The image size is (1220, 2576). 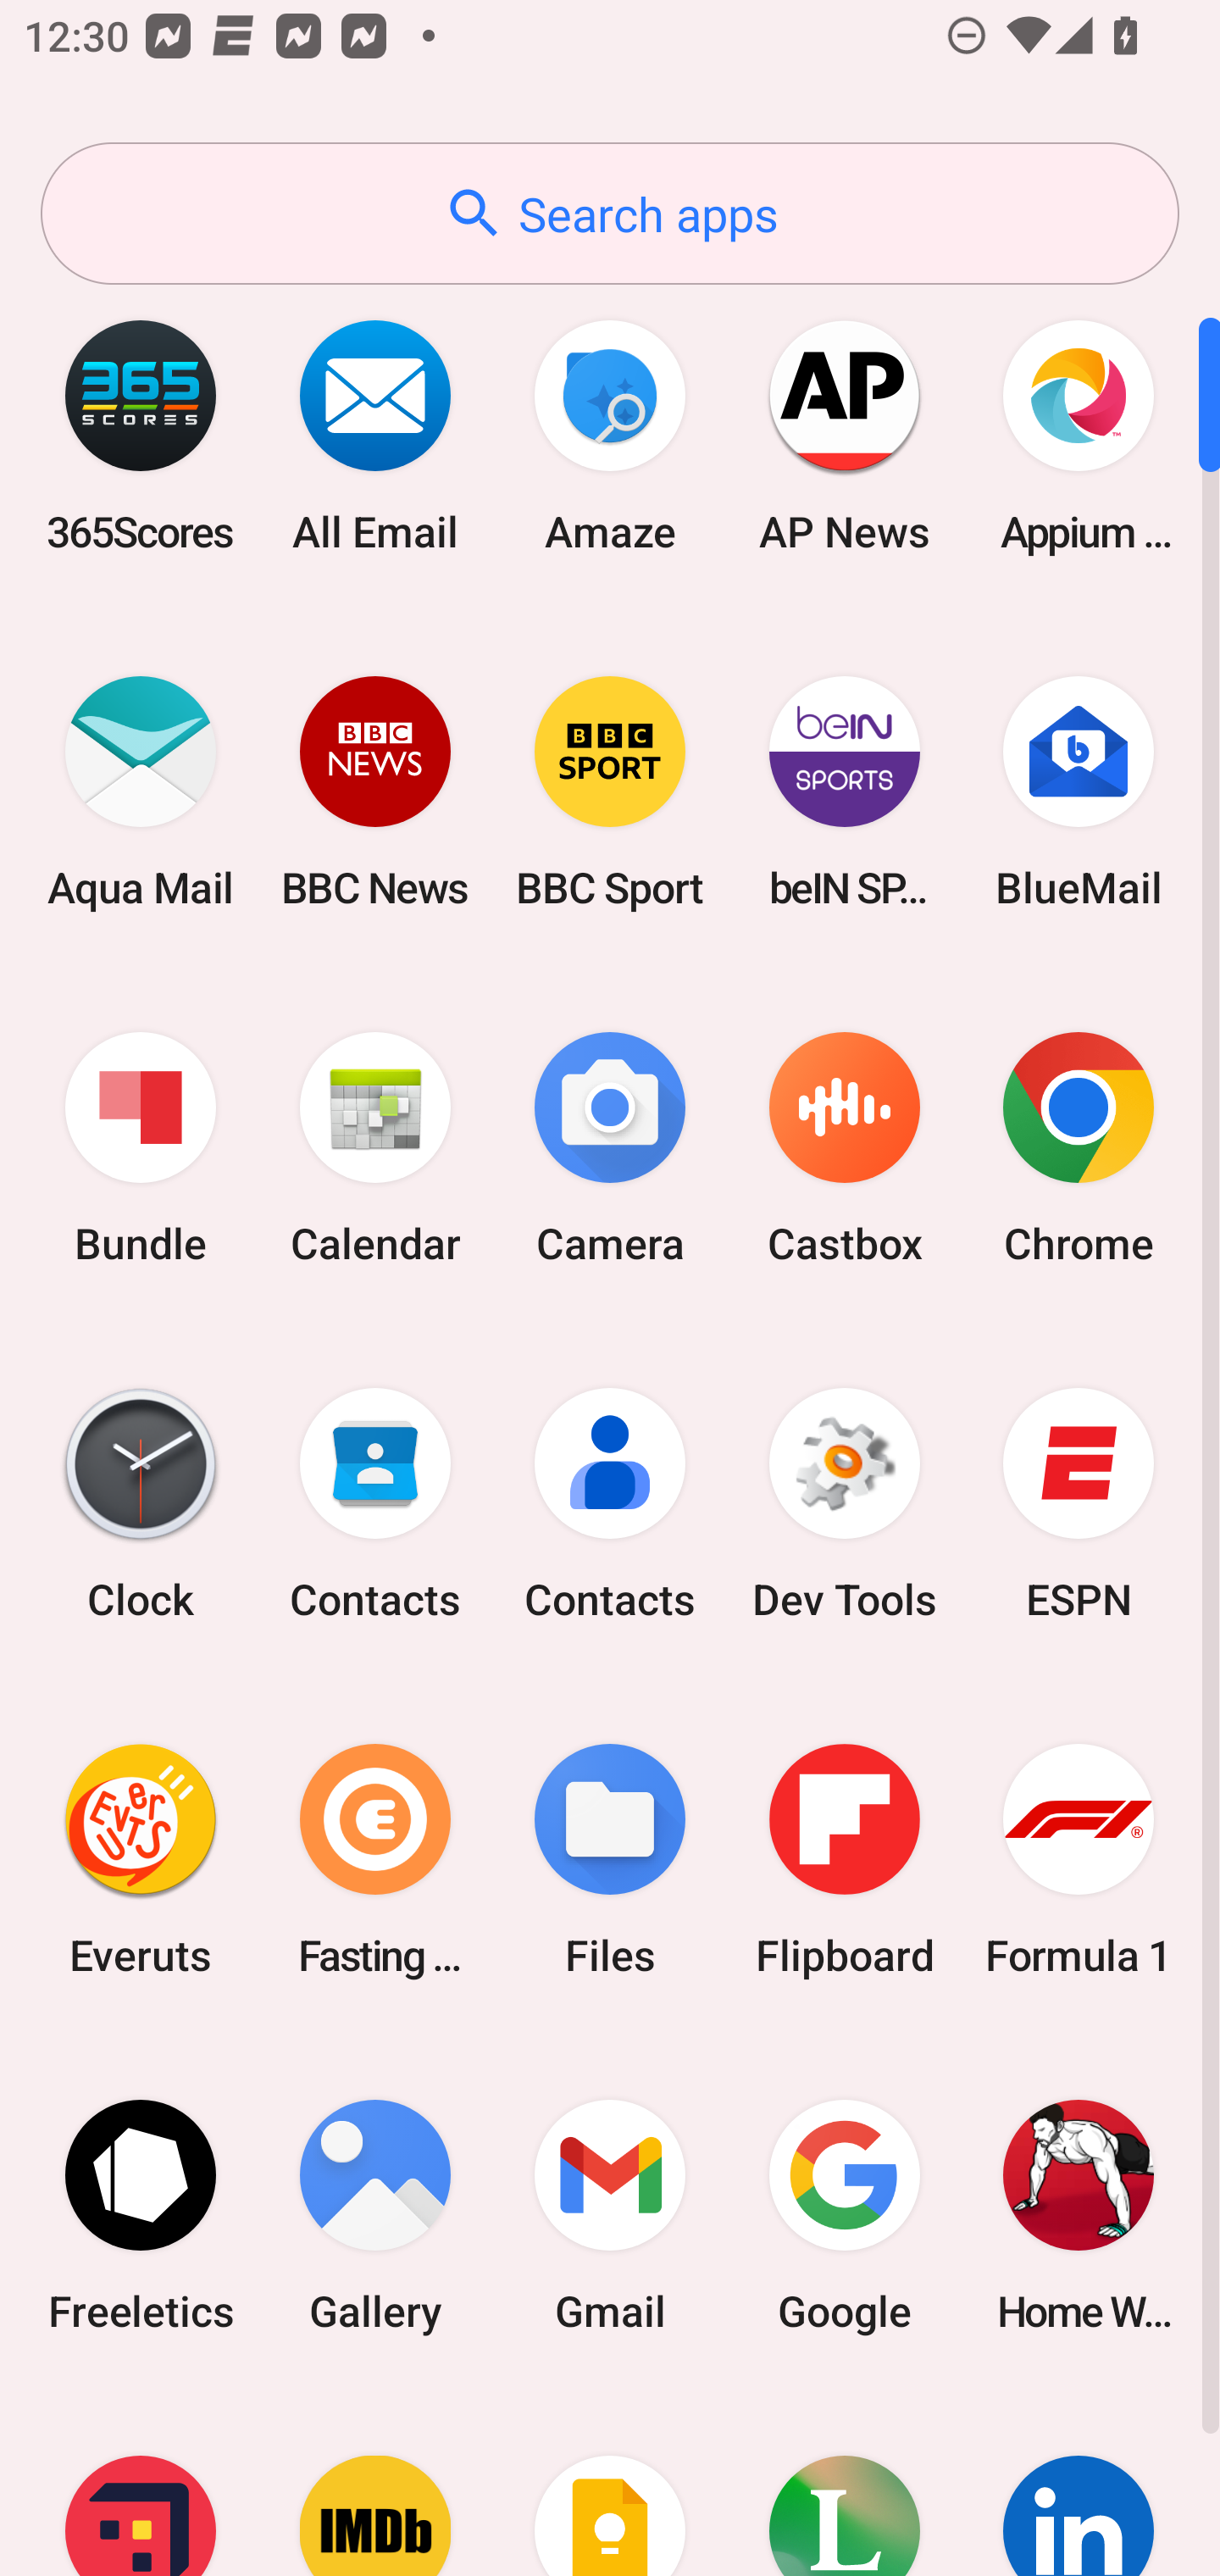 I want to click on BBC News, so click(x=375, y=791).